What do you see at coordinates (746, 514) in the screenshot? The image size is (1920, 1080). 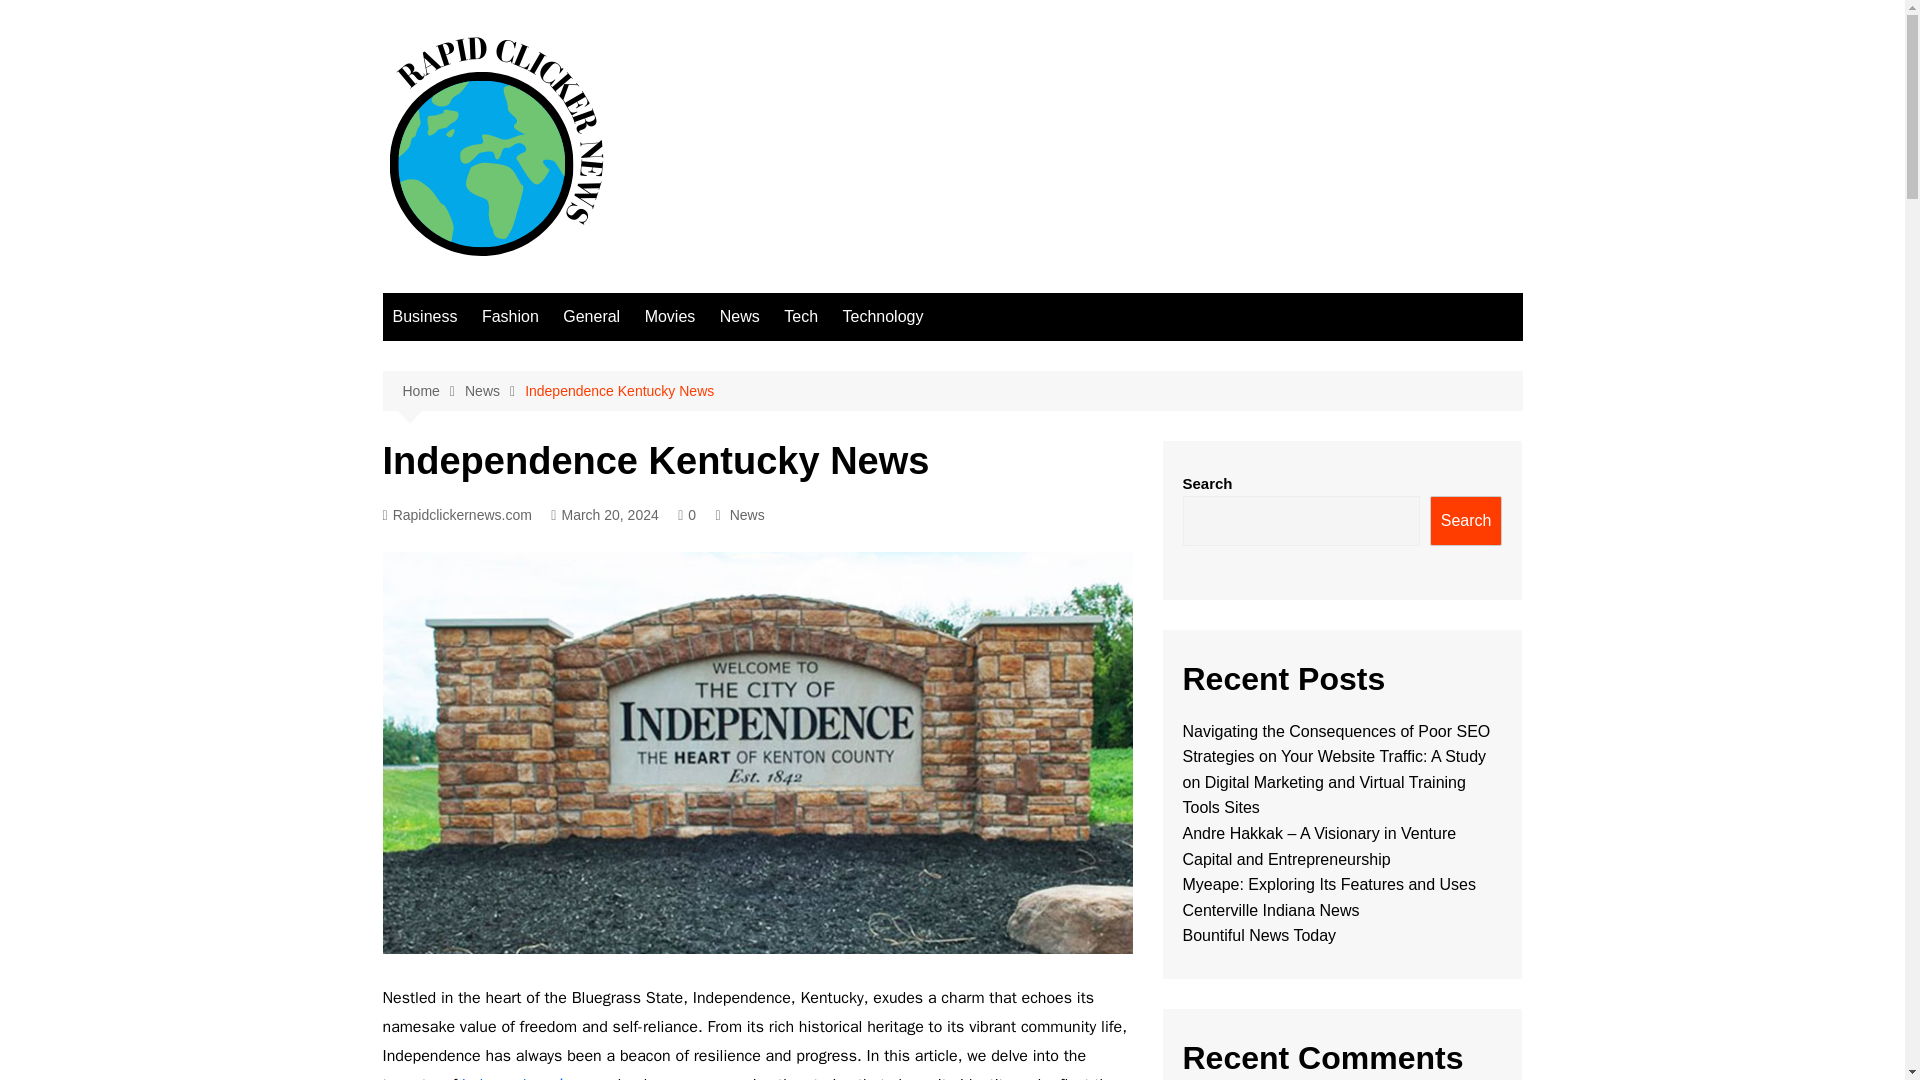 I see `News` at bounding box center [746, 514].